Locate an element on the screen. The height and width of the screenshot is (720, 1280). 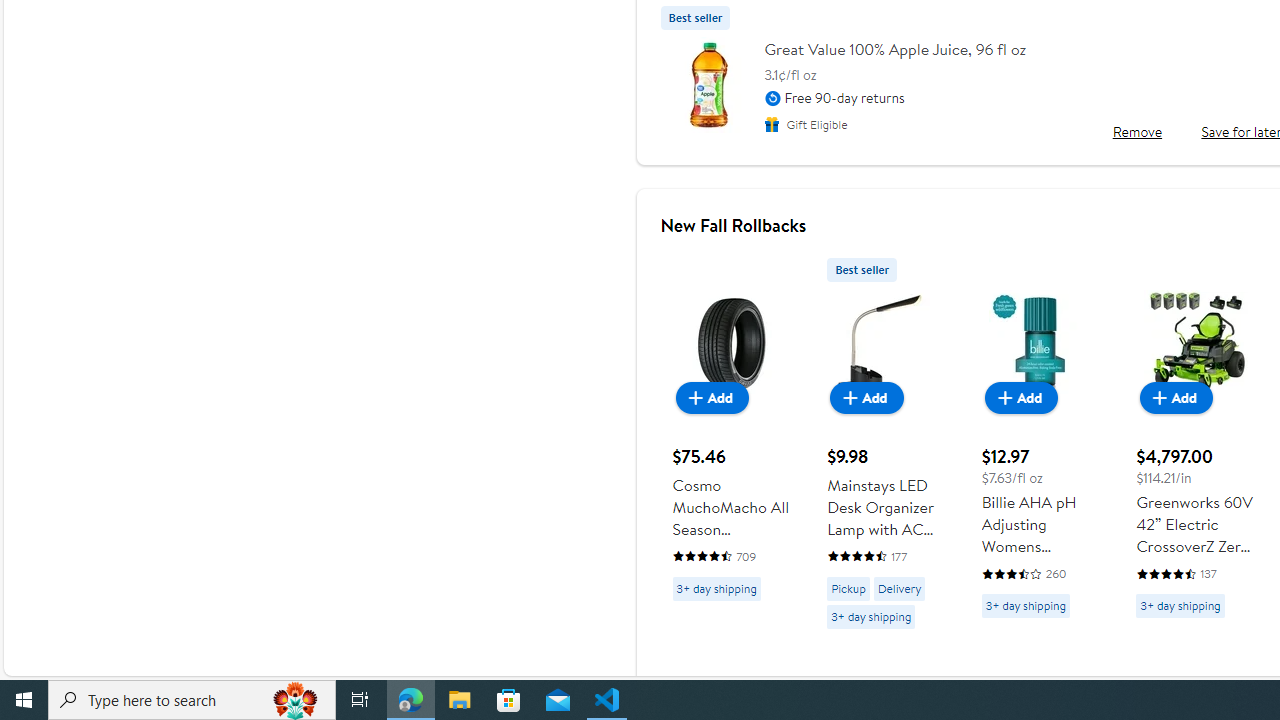
Remove Great Value 100% Apple Juice, 96 fl oz is located at coordinates (1136, 132).